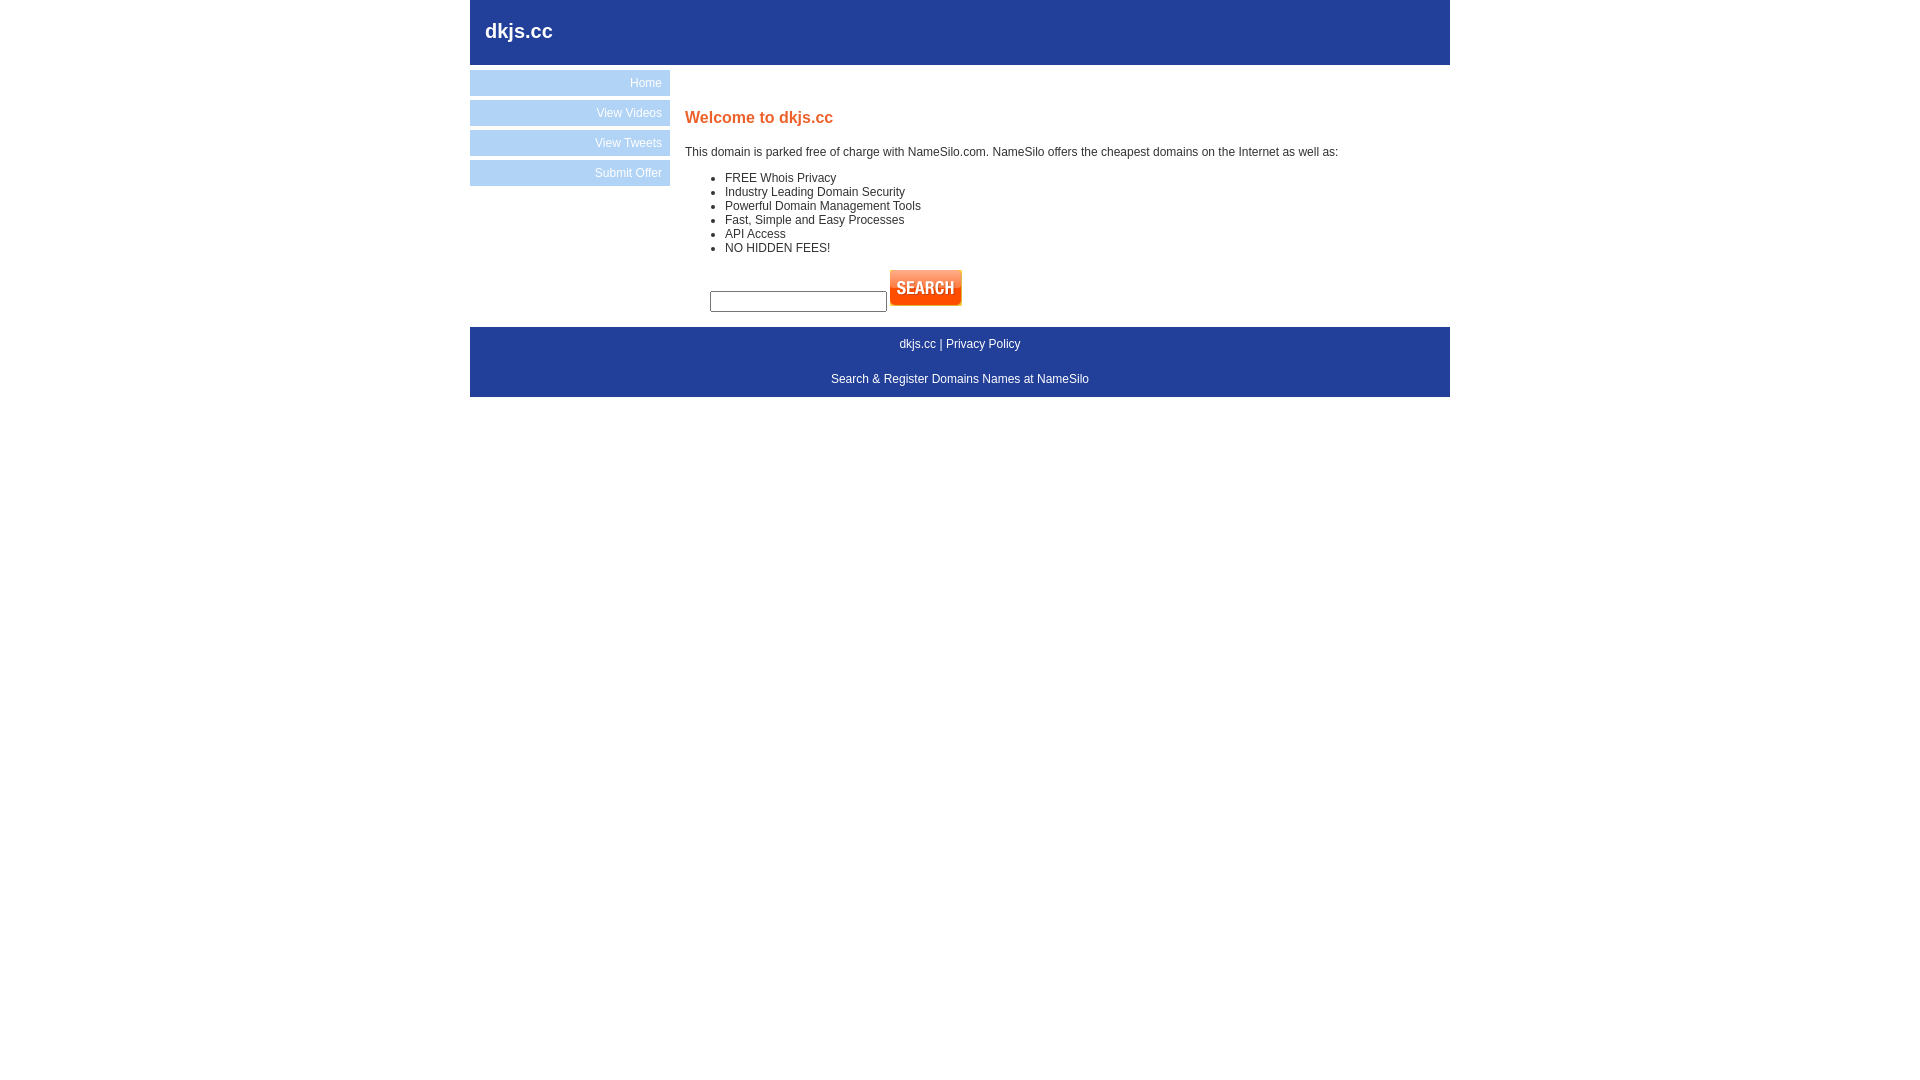 The width and height of the screenshot is (1920, 1080). What do you see at coordinates (984, 344) in the screenshot?
I see `Privacy Policy` at bounding box center [984, 344].